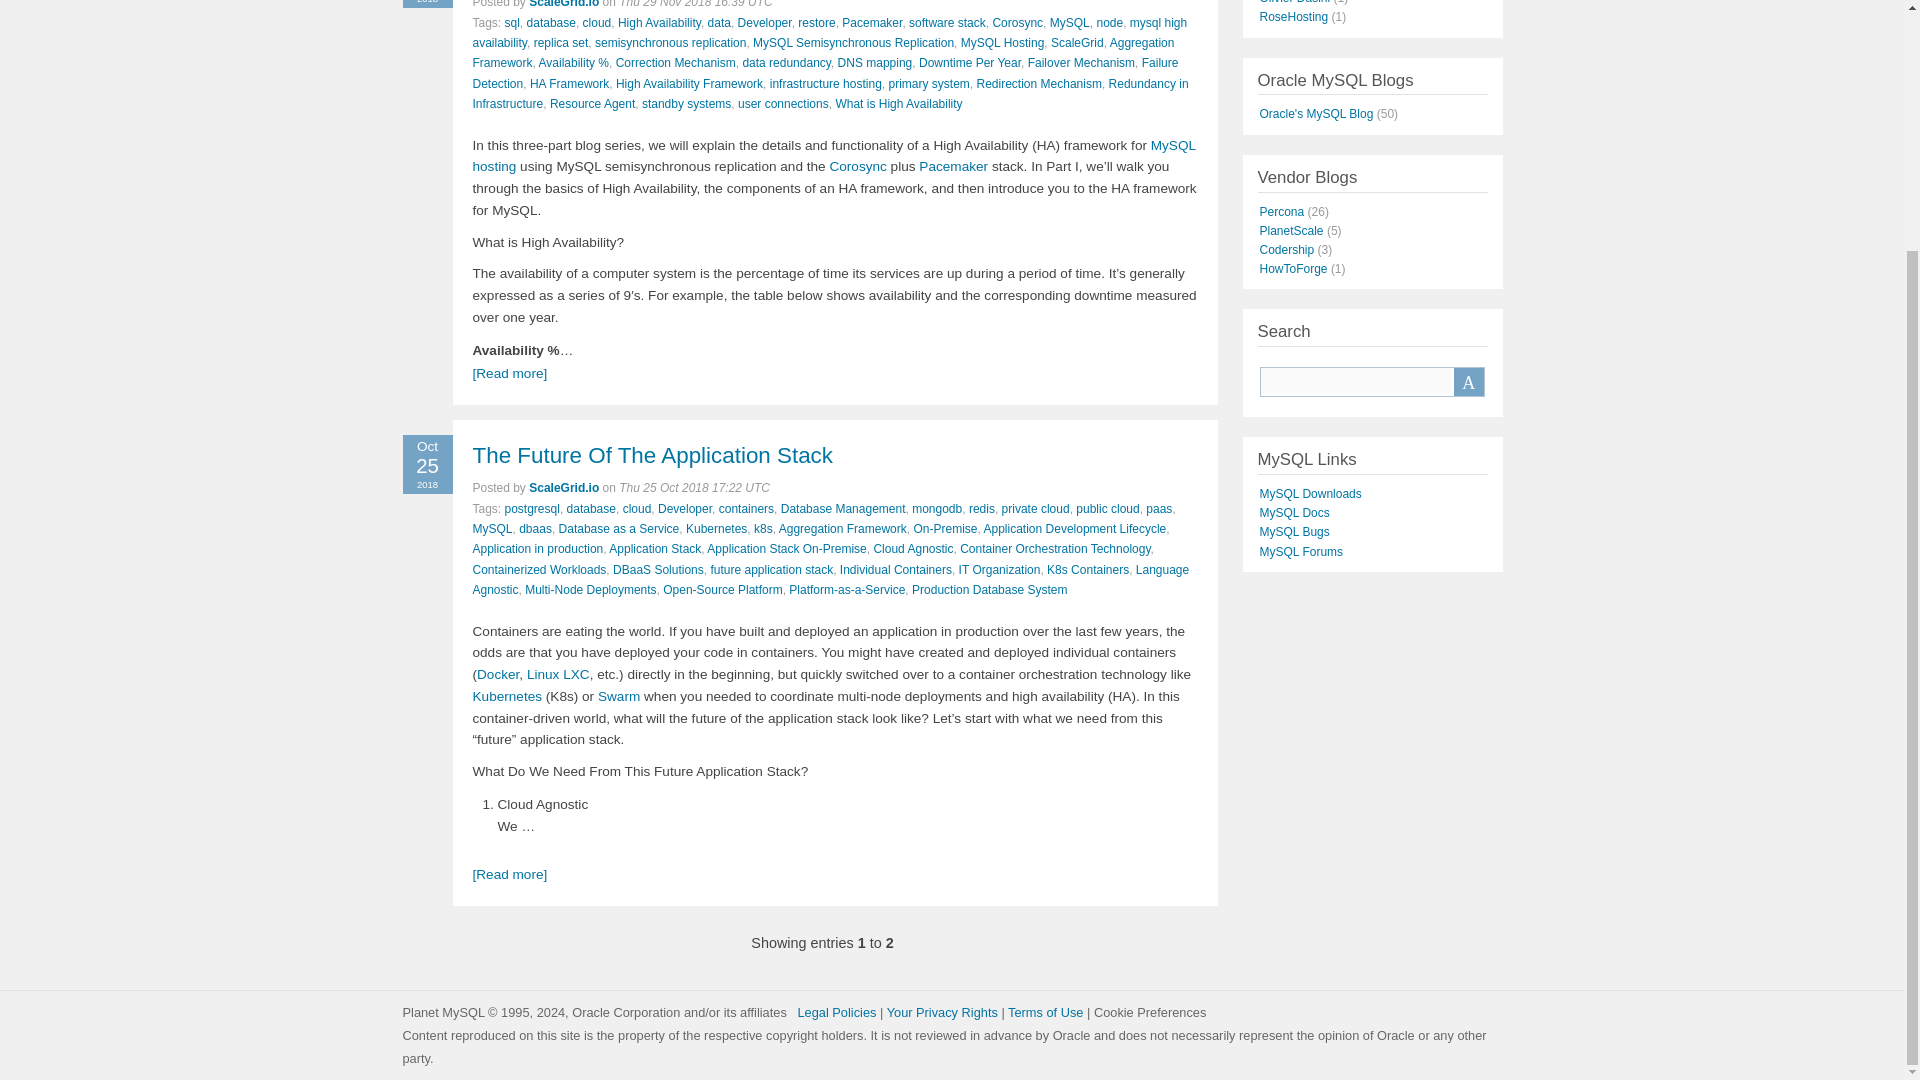 The height and width of the screenshot is (1080, 1920). Describe the element at coordinates (872, 23) in the screenshot. I see `Pacemaker` at that location.